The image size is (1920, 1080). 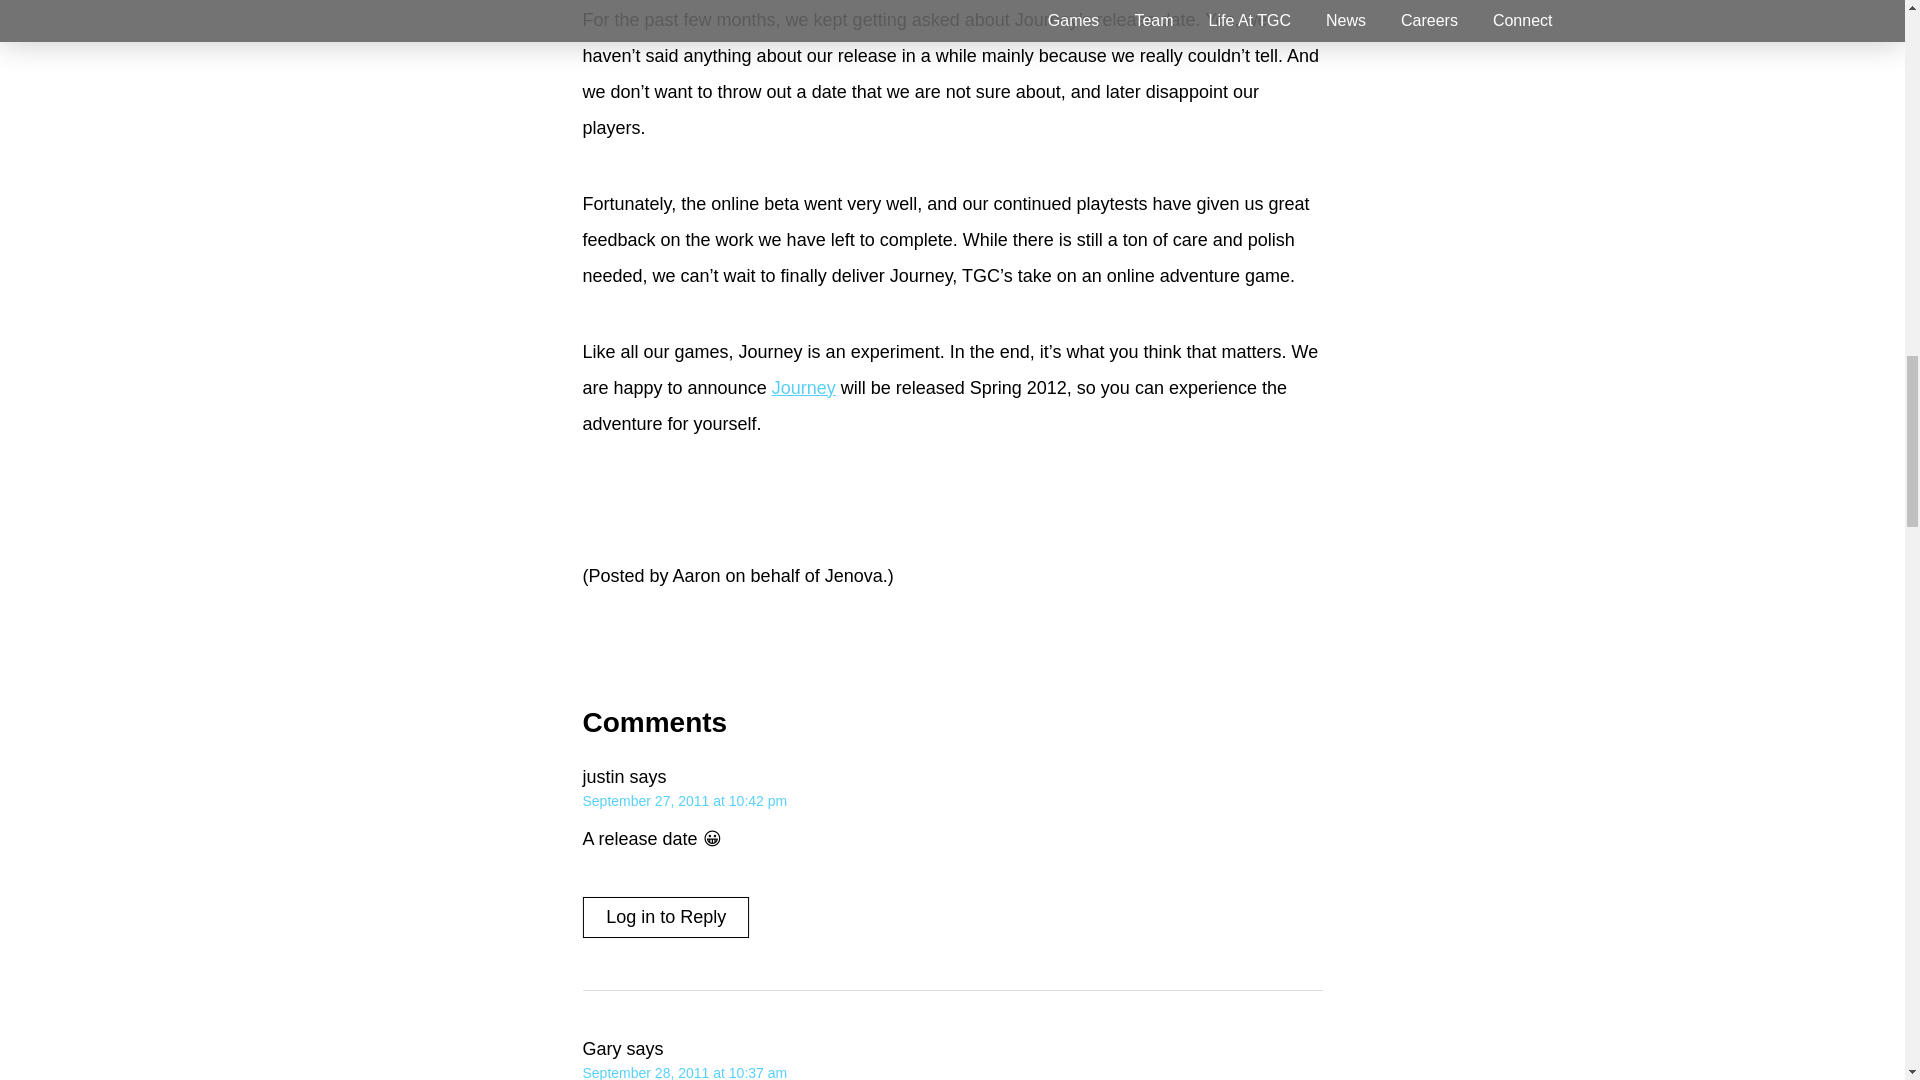 I want to click on Journey, so click(x=803, y=388).